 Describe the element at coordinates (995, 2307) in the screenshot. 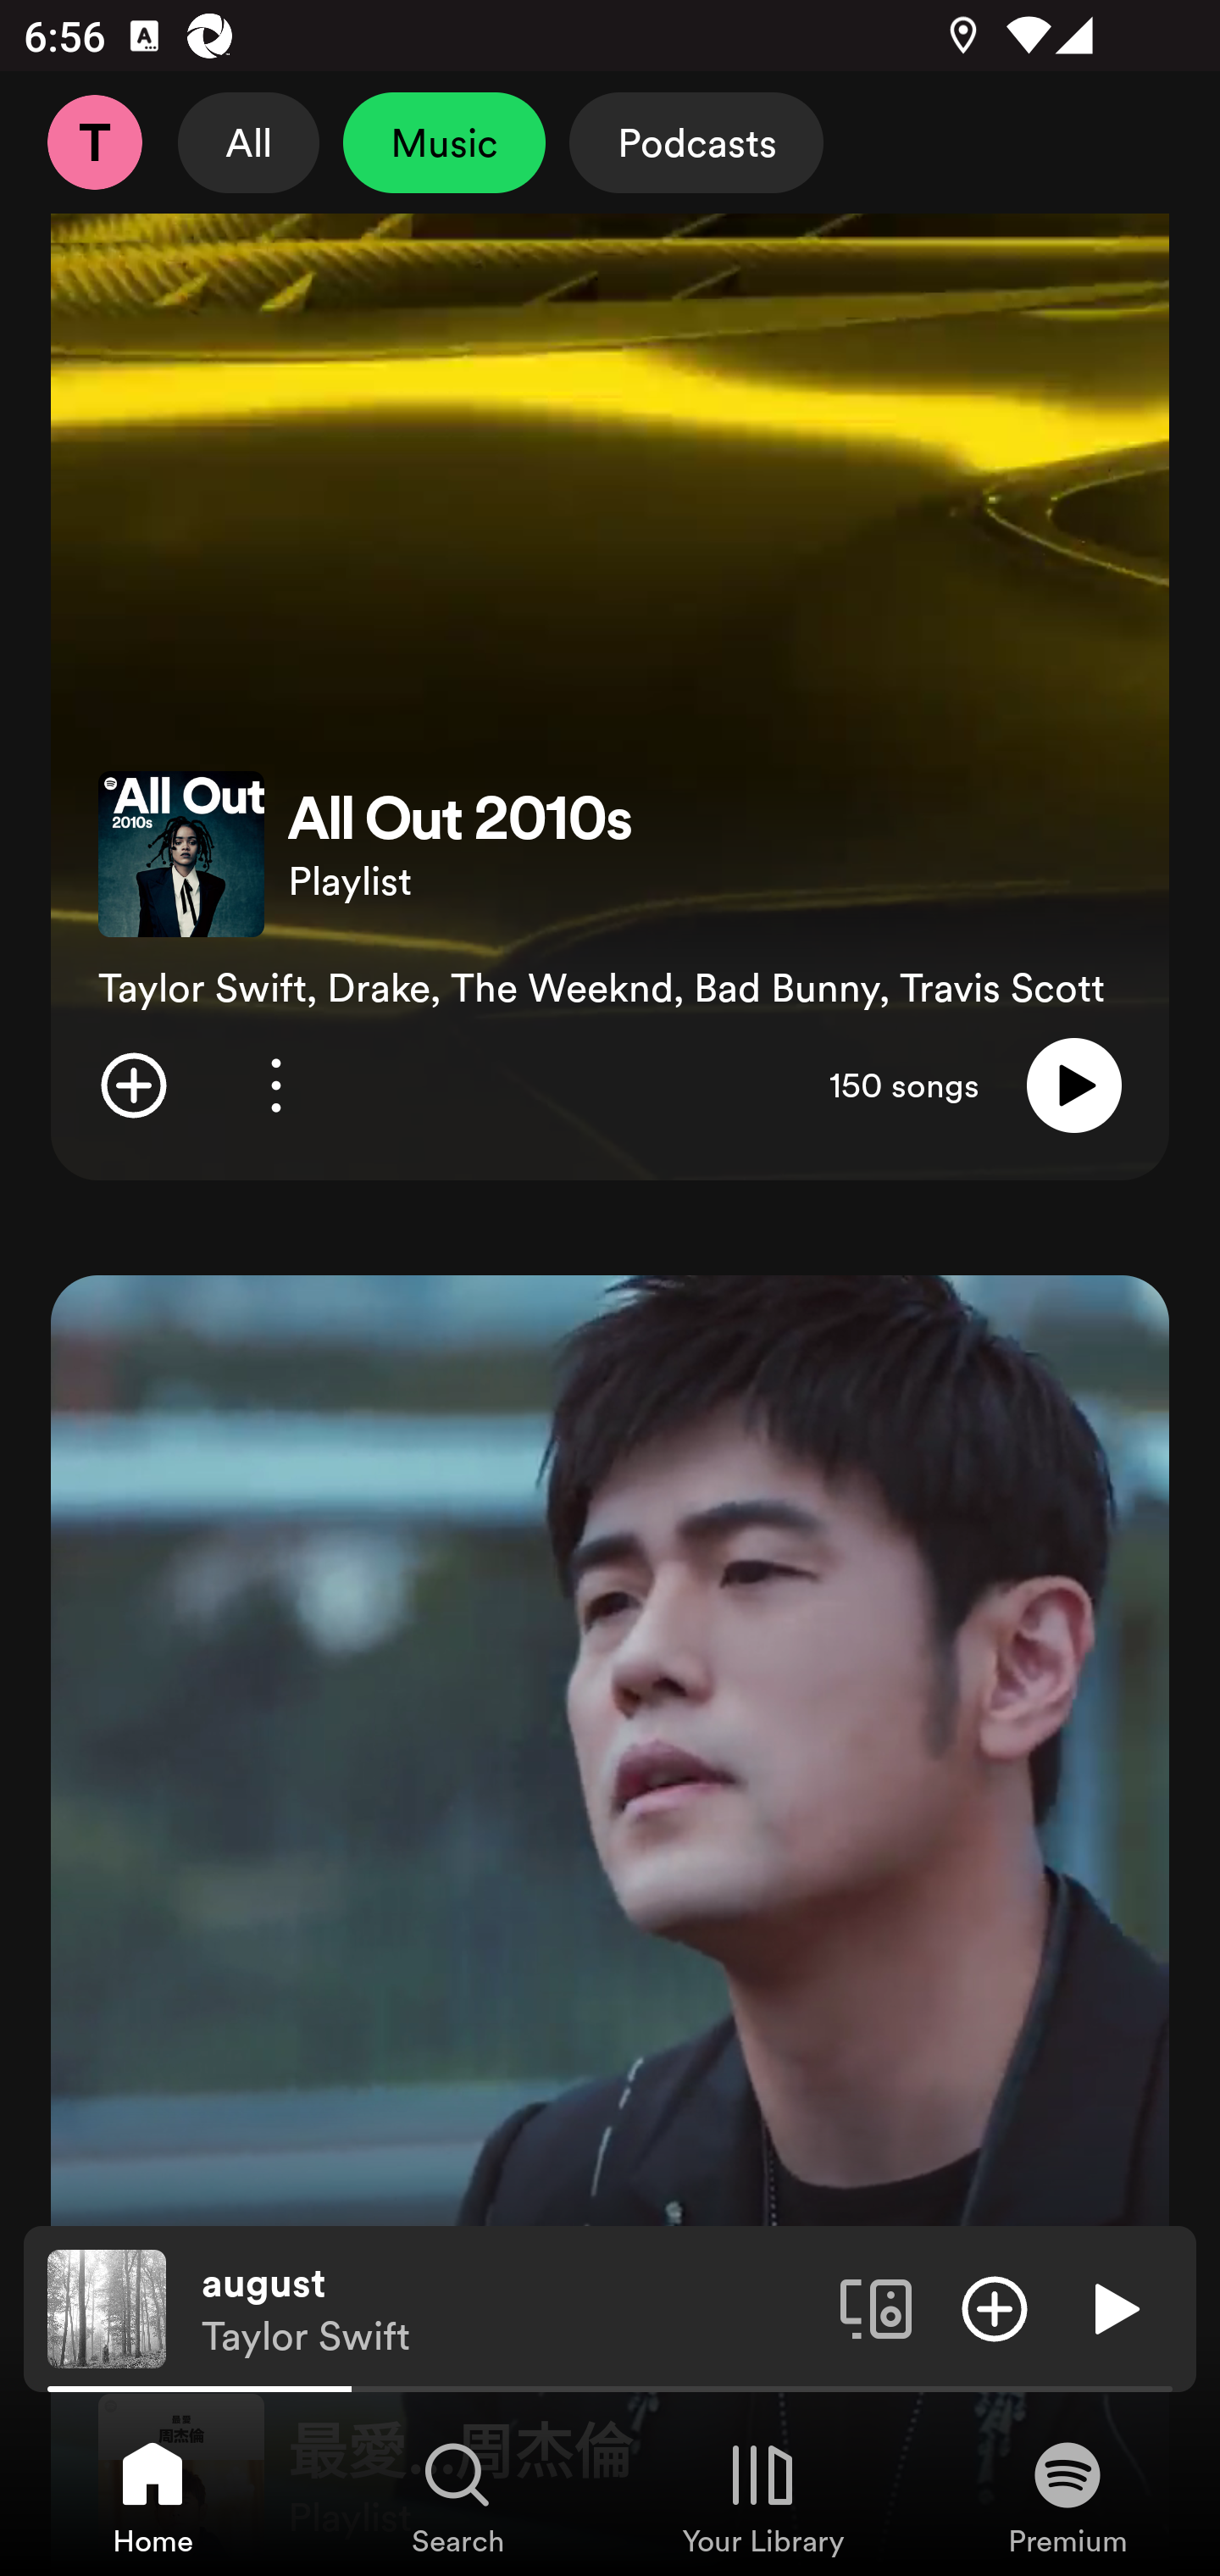

I see `Add item` at that location.